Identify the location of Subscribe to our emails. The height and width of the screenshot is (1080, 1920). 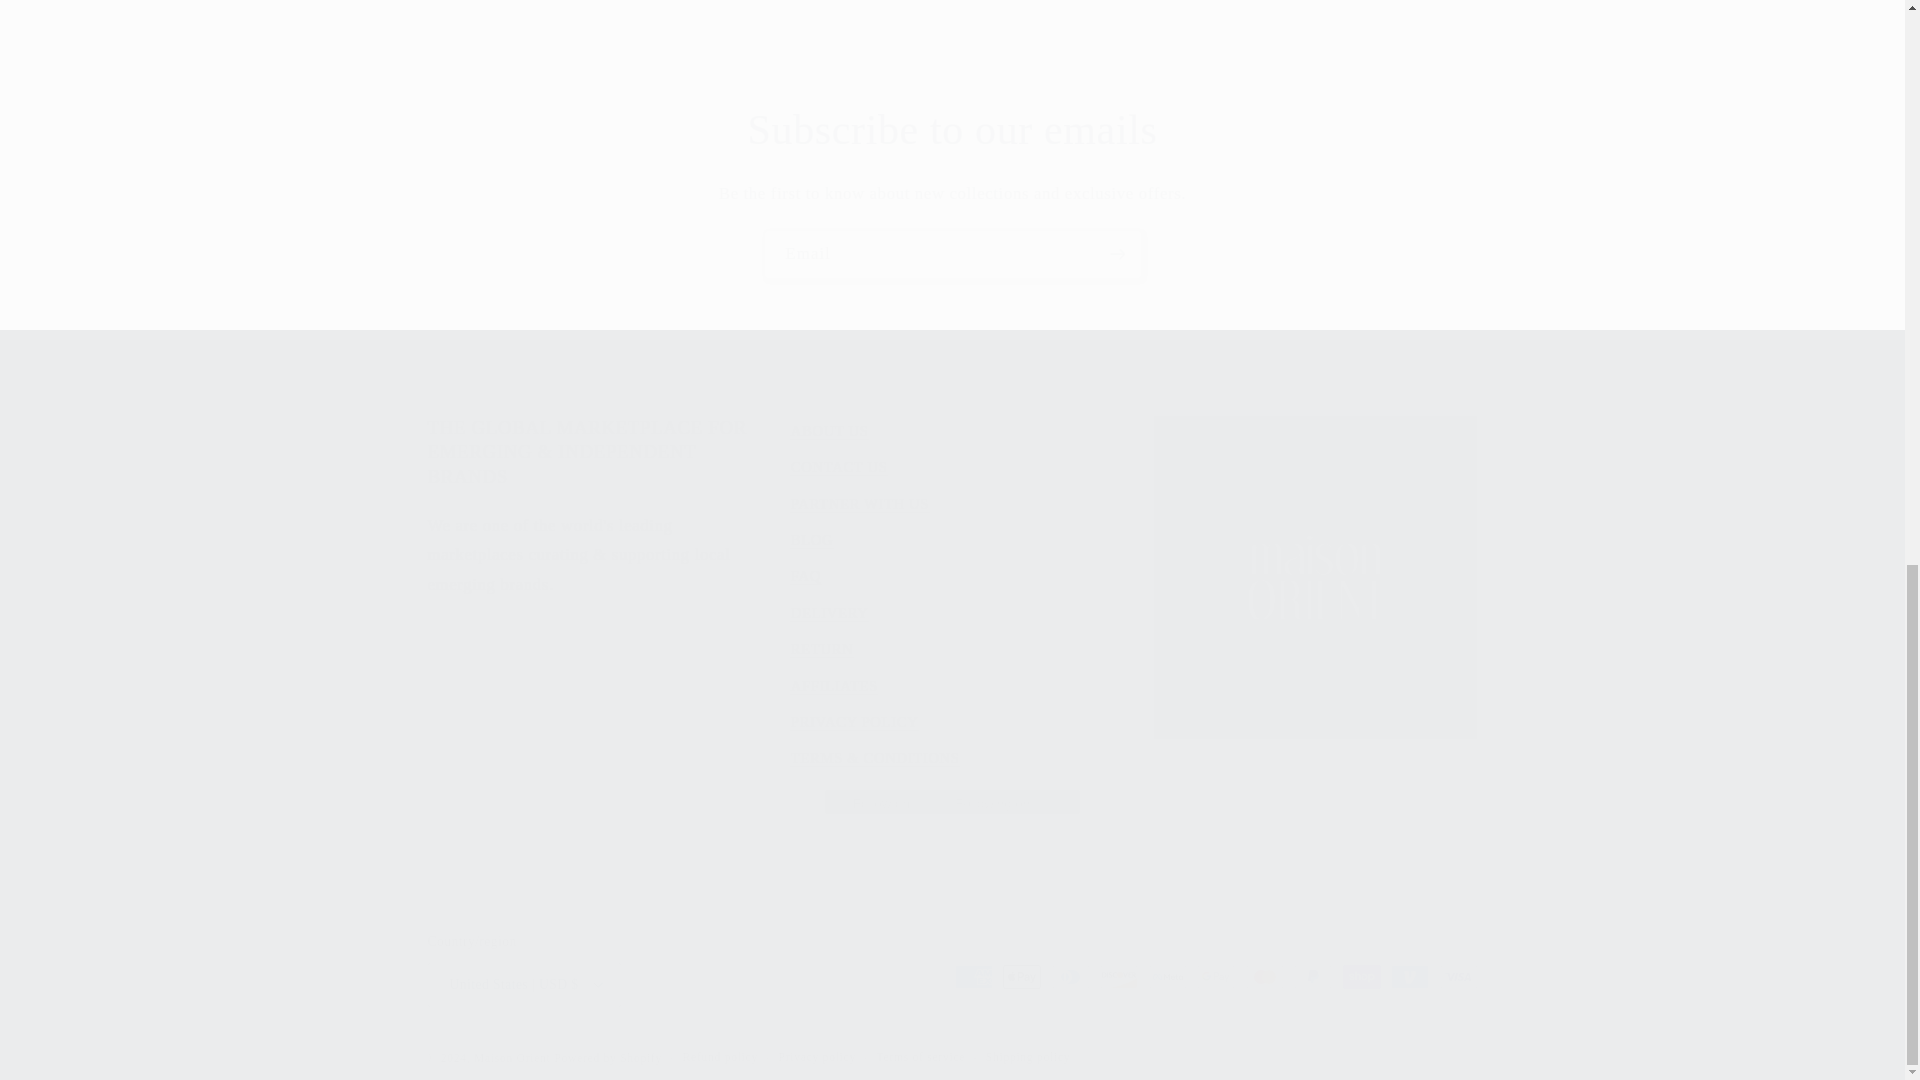
(952, 130).